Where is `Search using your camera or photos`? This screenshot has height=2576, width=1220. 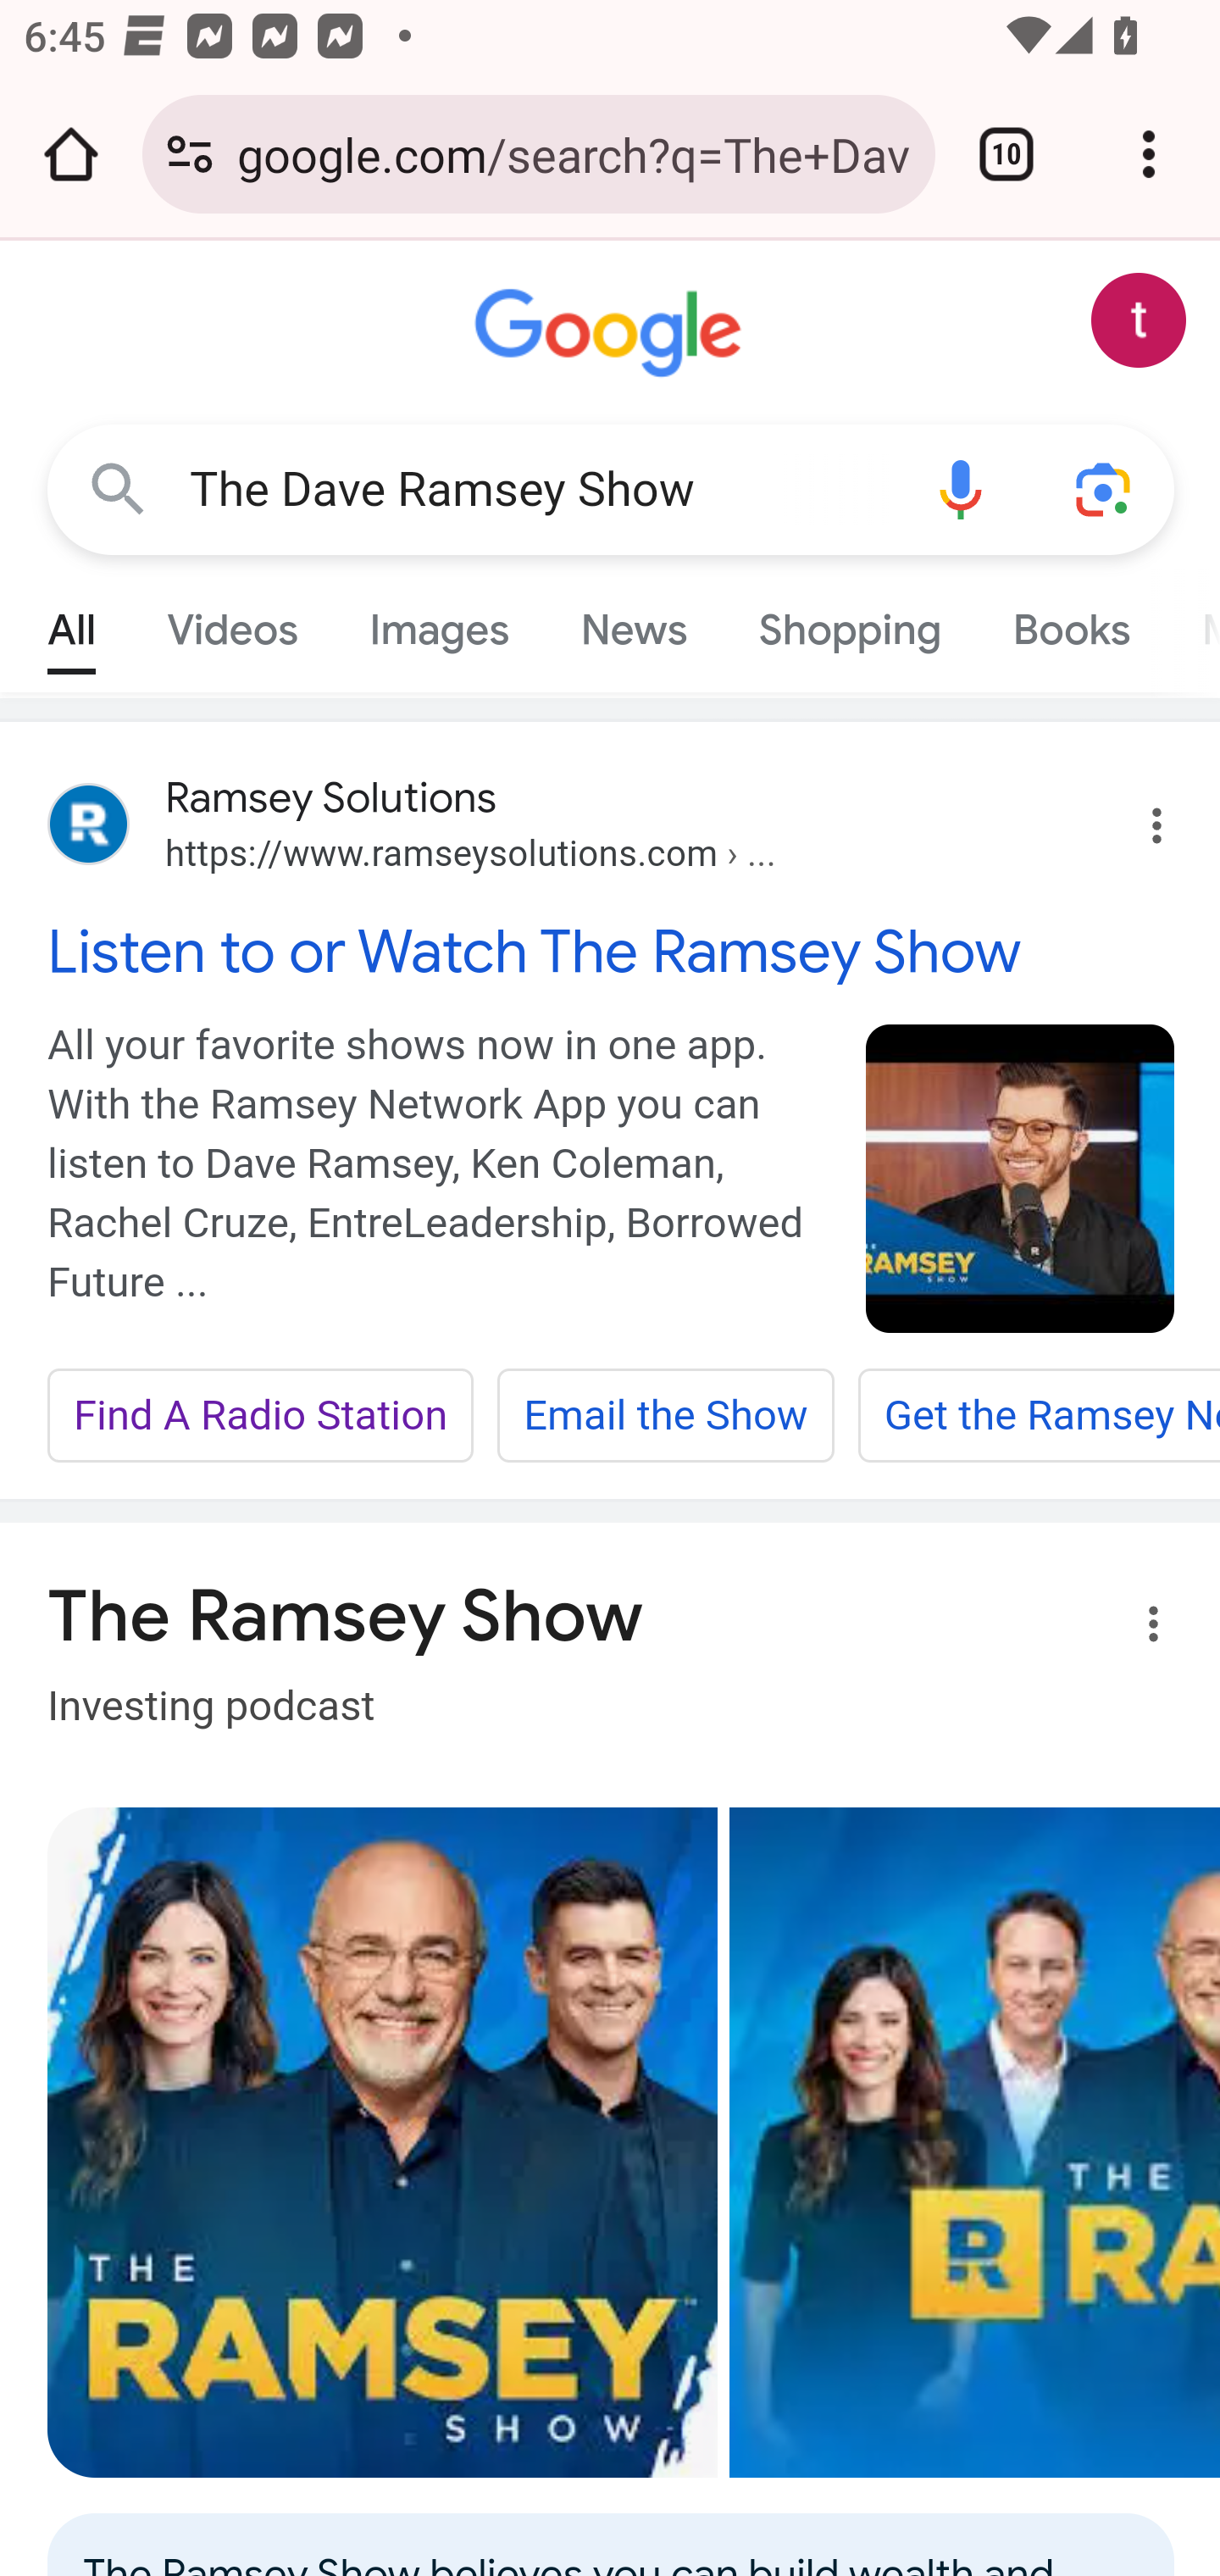 Search using your camera or photos is located at coordinates (1105, 488).